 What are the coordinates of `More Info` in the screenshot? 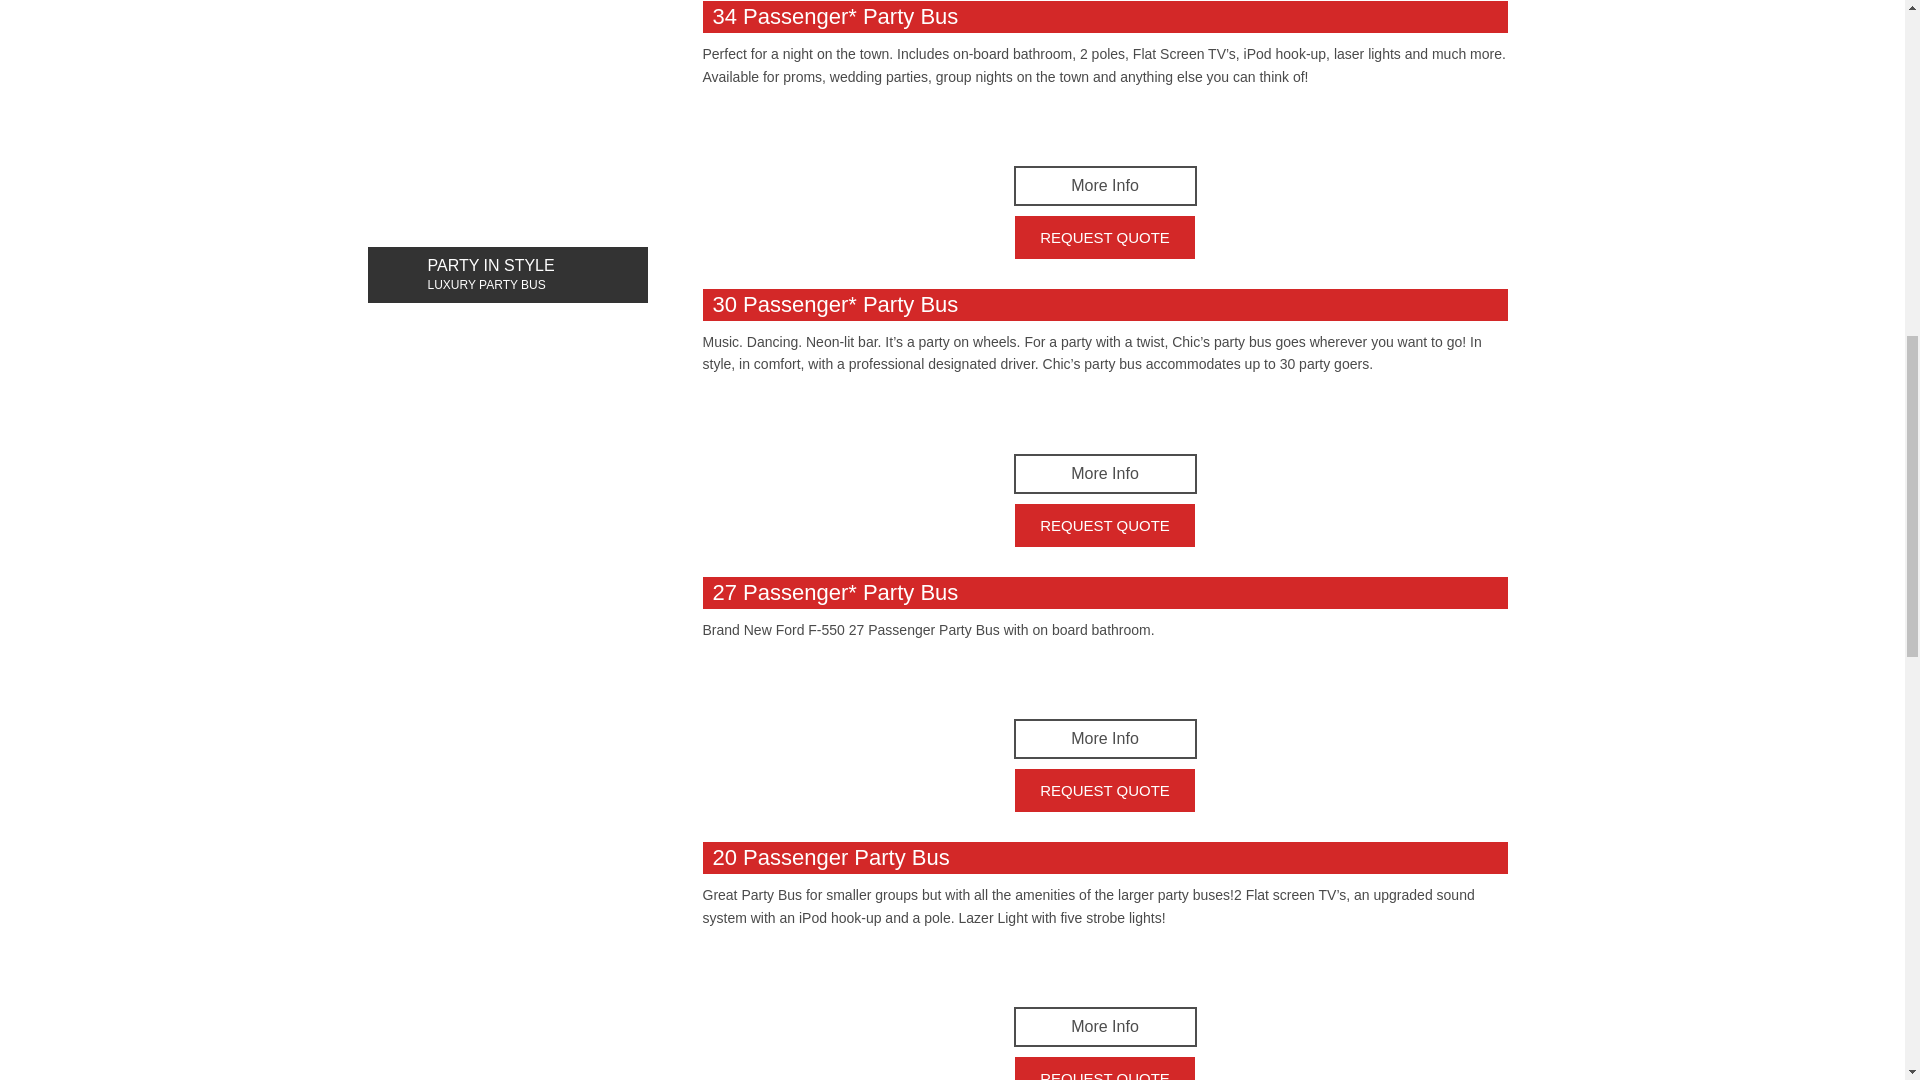 It's located at (1104, 739).